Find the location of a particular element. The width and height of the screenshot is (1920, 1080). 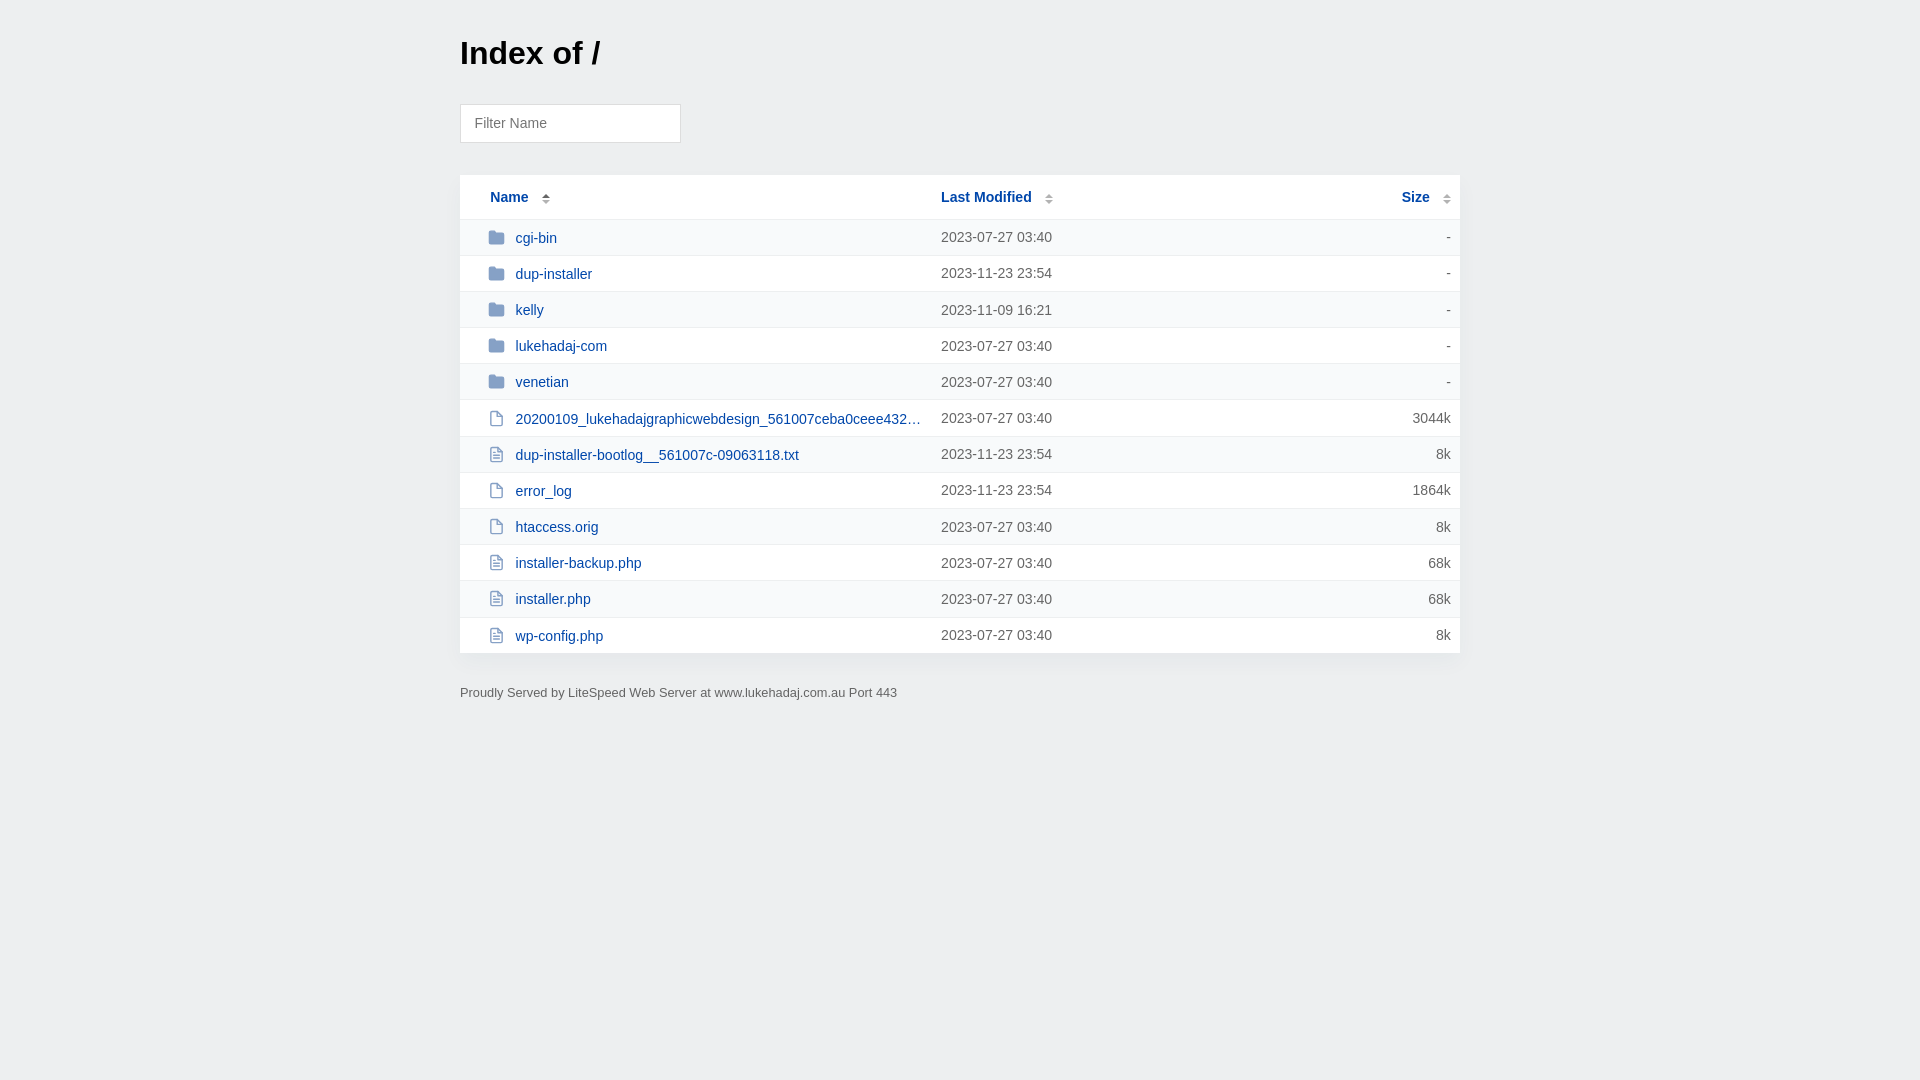

venetian is located at coordinates (706, 382).